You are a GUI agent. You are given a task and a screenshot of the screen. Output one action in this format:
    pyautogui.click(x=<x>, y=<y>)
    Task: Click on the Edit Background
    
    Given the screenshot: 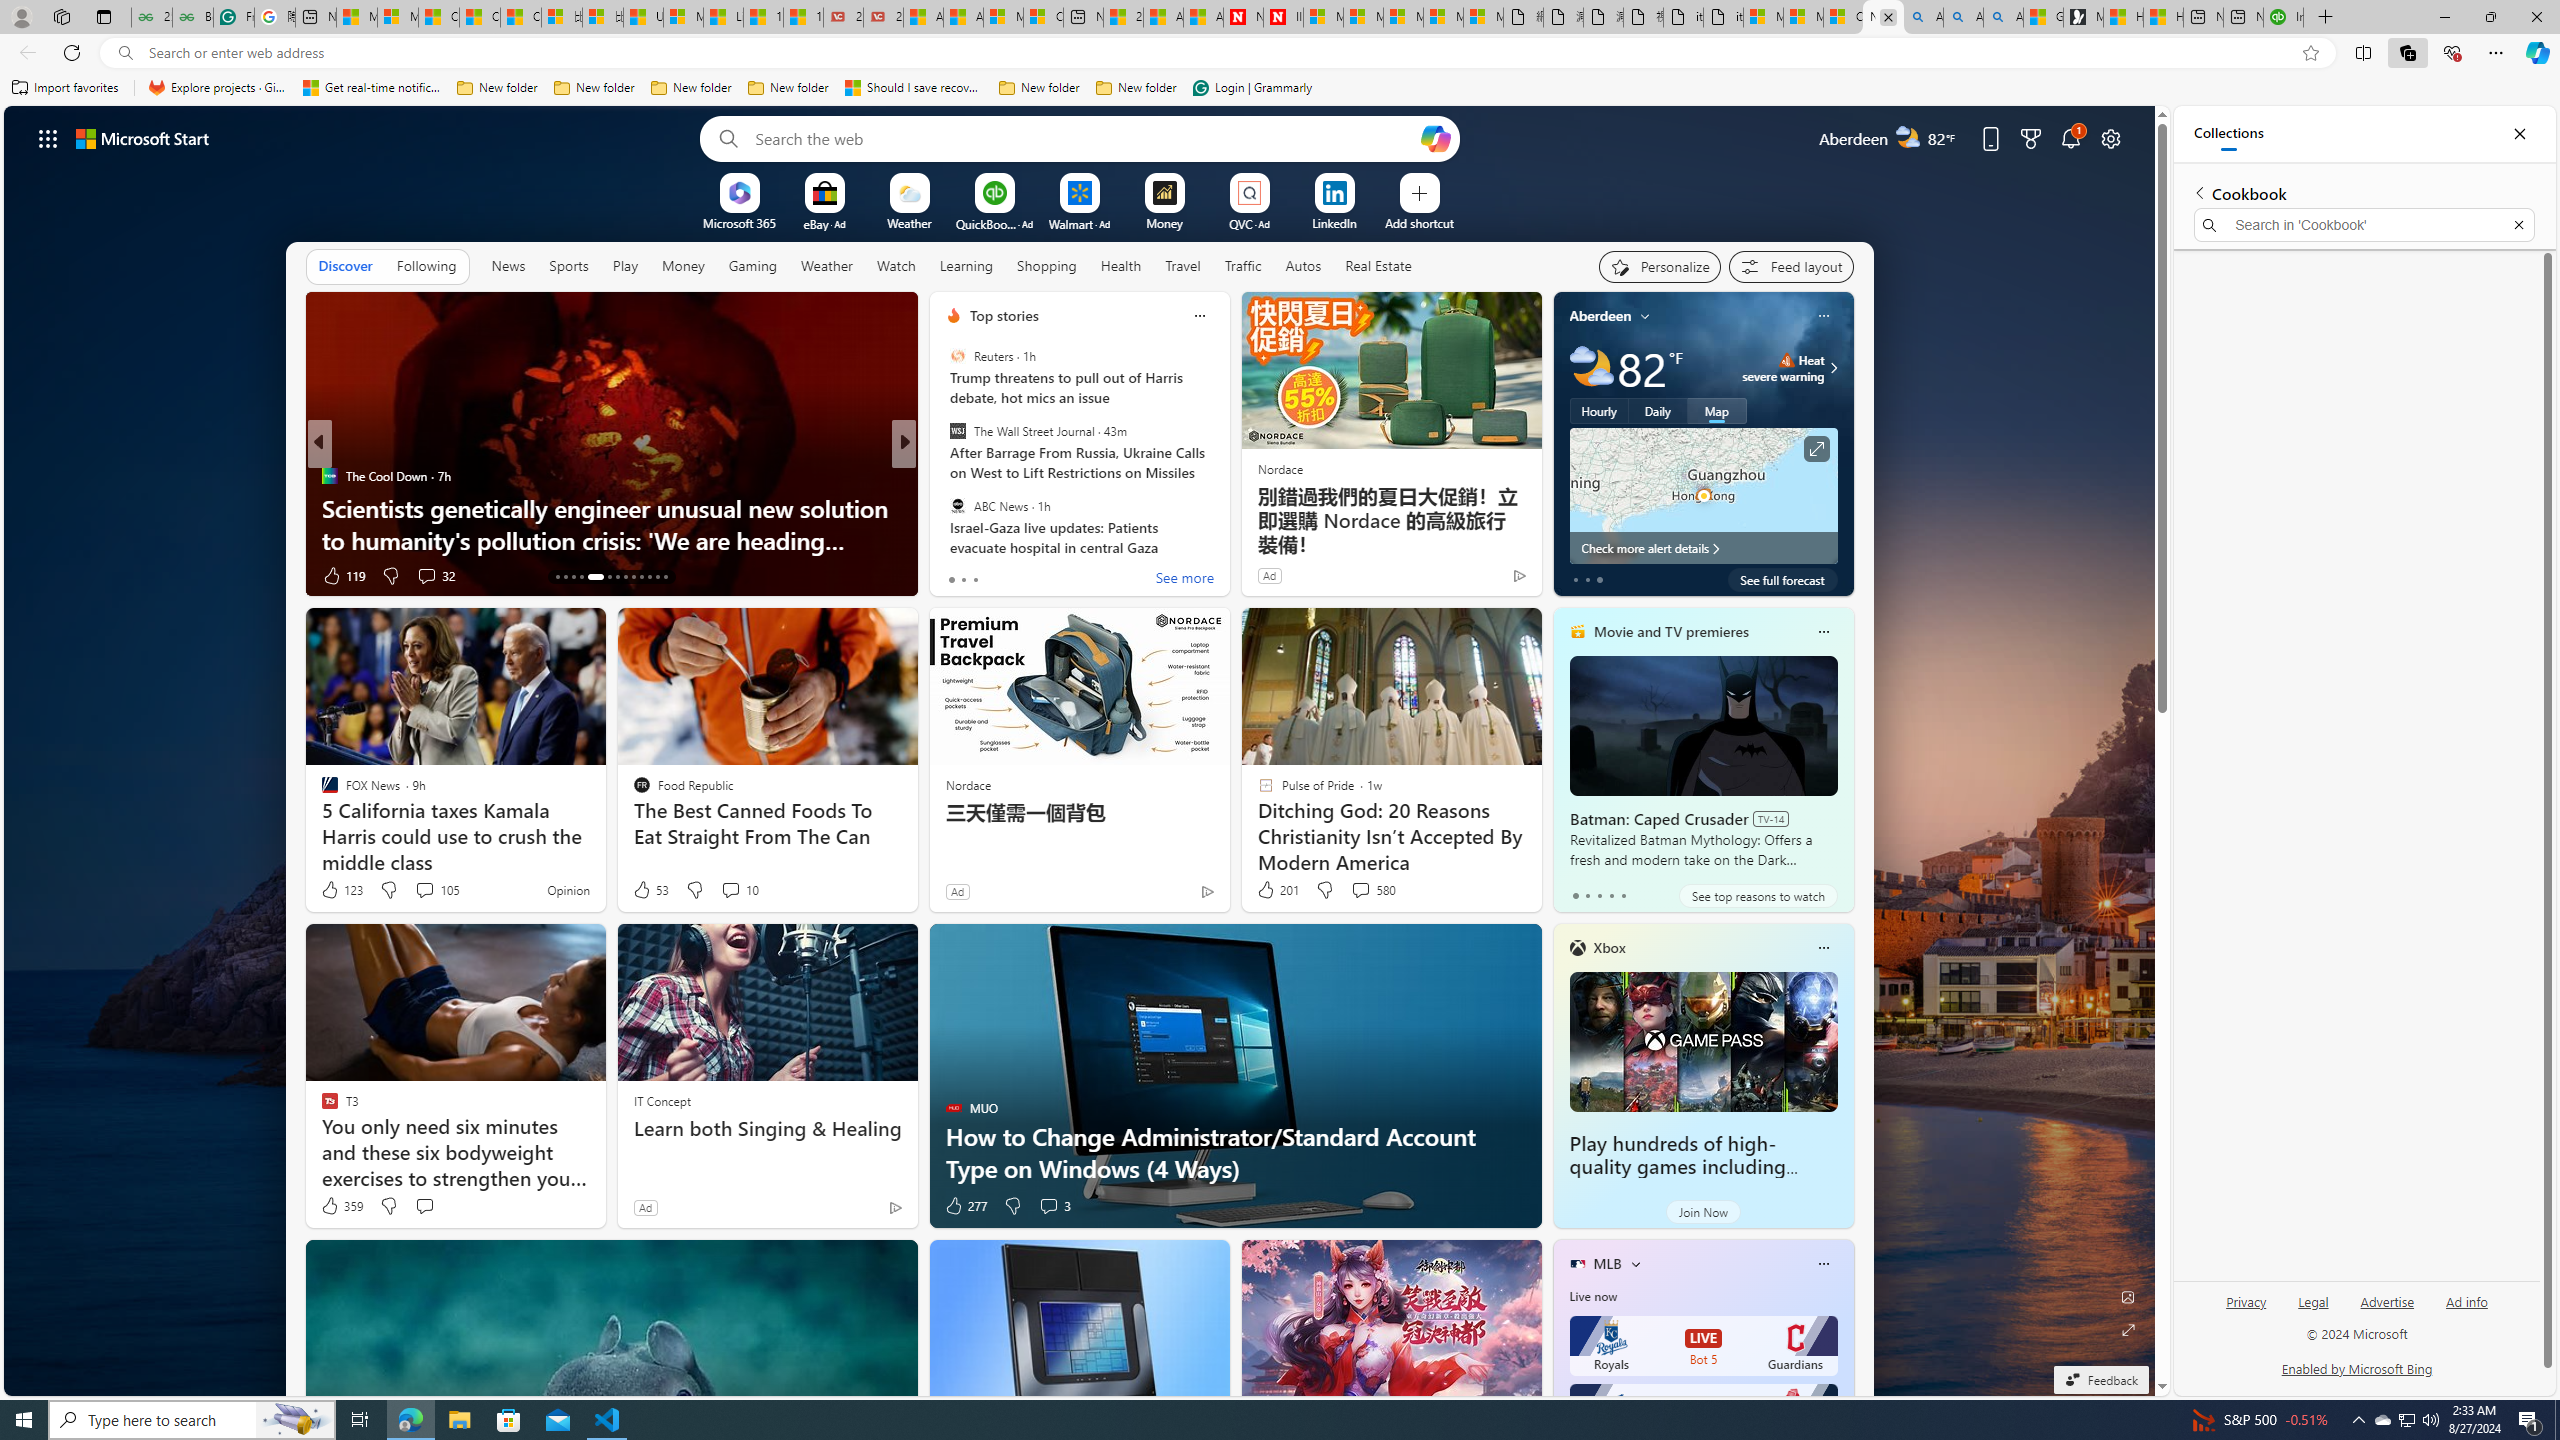 What is the action you would take?
    pyautogui.click(x=2128, y=1296)
    